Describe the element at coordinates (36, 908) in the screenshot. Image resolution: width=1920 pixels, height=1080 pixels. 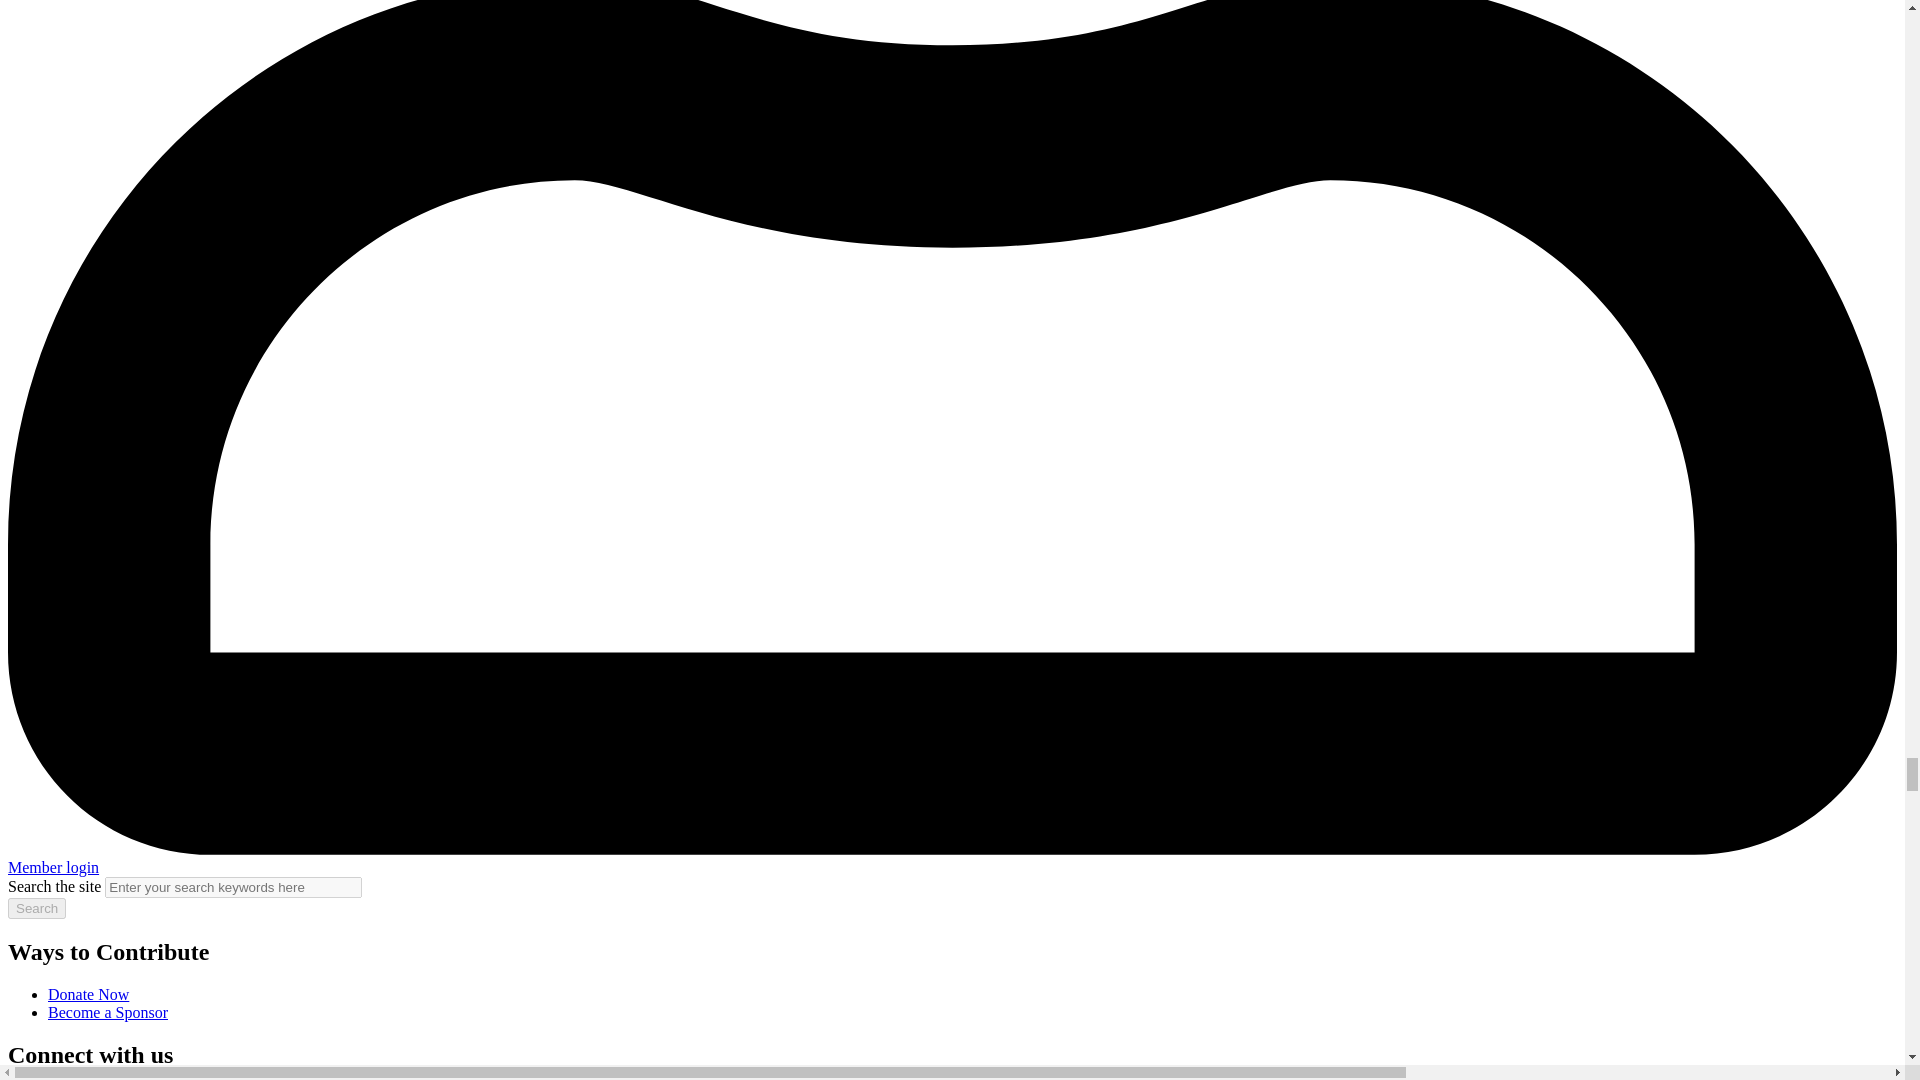
I see `Search` at that location.